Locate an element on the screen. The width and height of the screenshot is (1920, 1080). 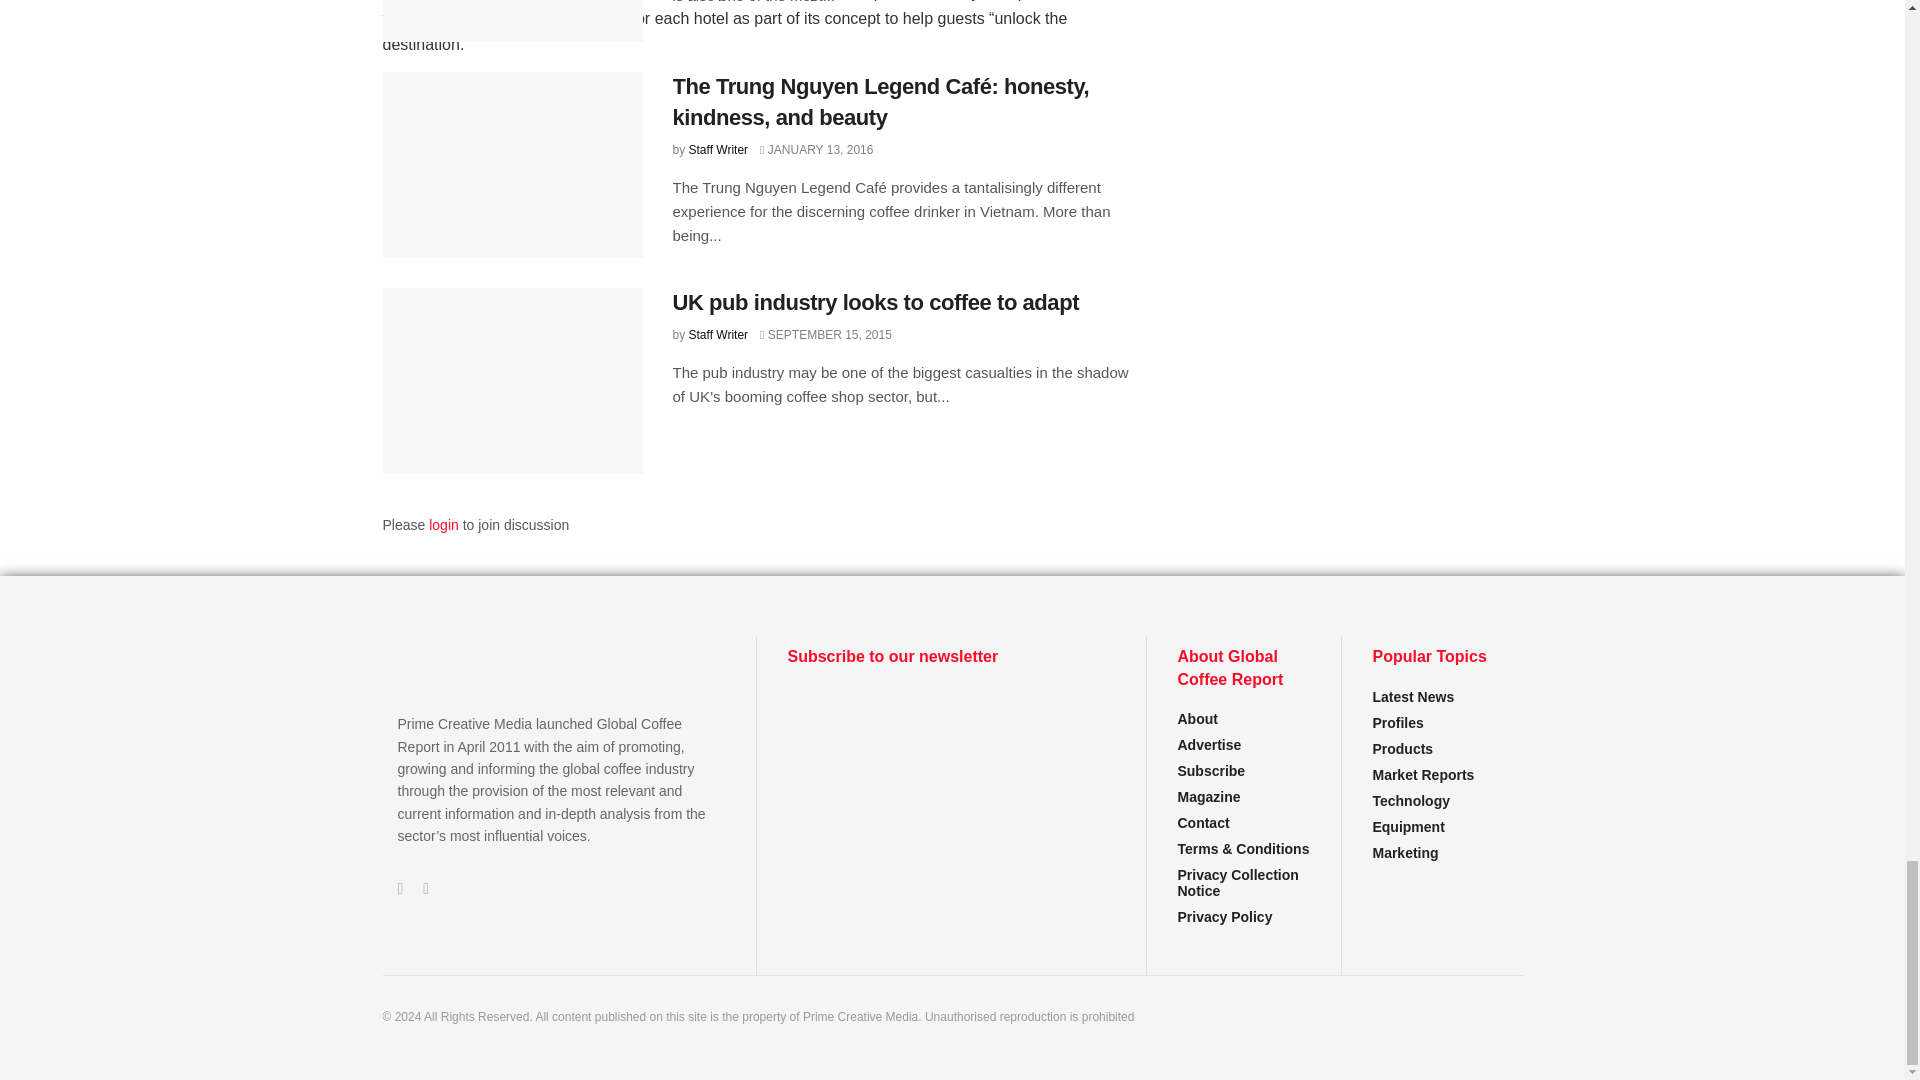
Newsletter signup for Footer is located at coordinates (951, 764).